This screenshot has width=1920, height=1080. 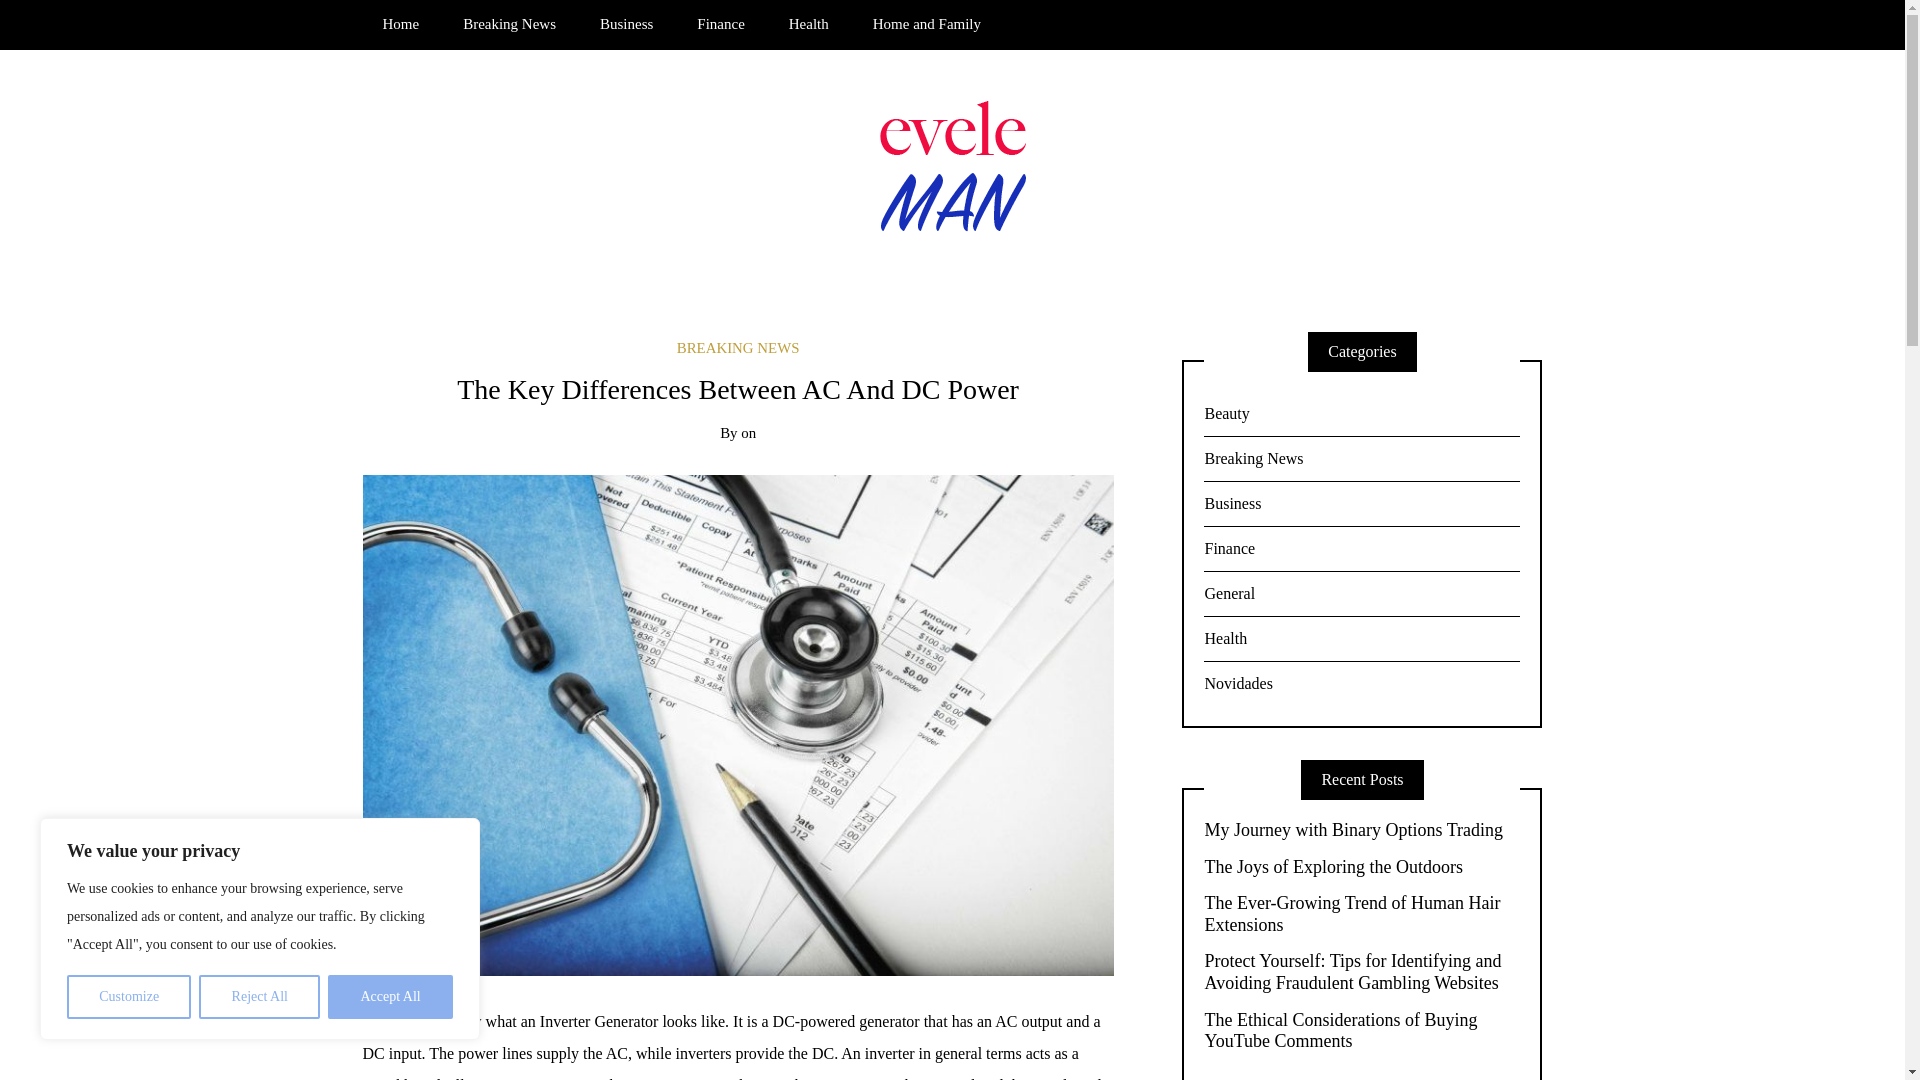 I want to click on BREAKING NEWS, so click(x=738, y=348).